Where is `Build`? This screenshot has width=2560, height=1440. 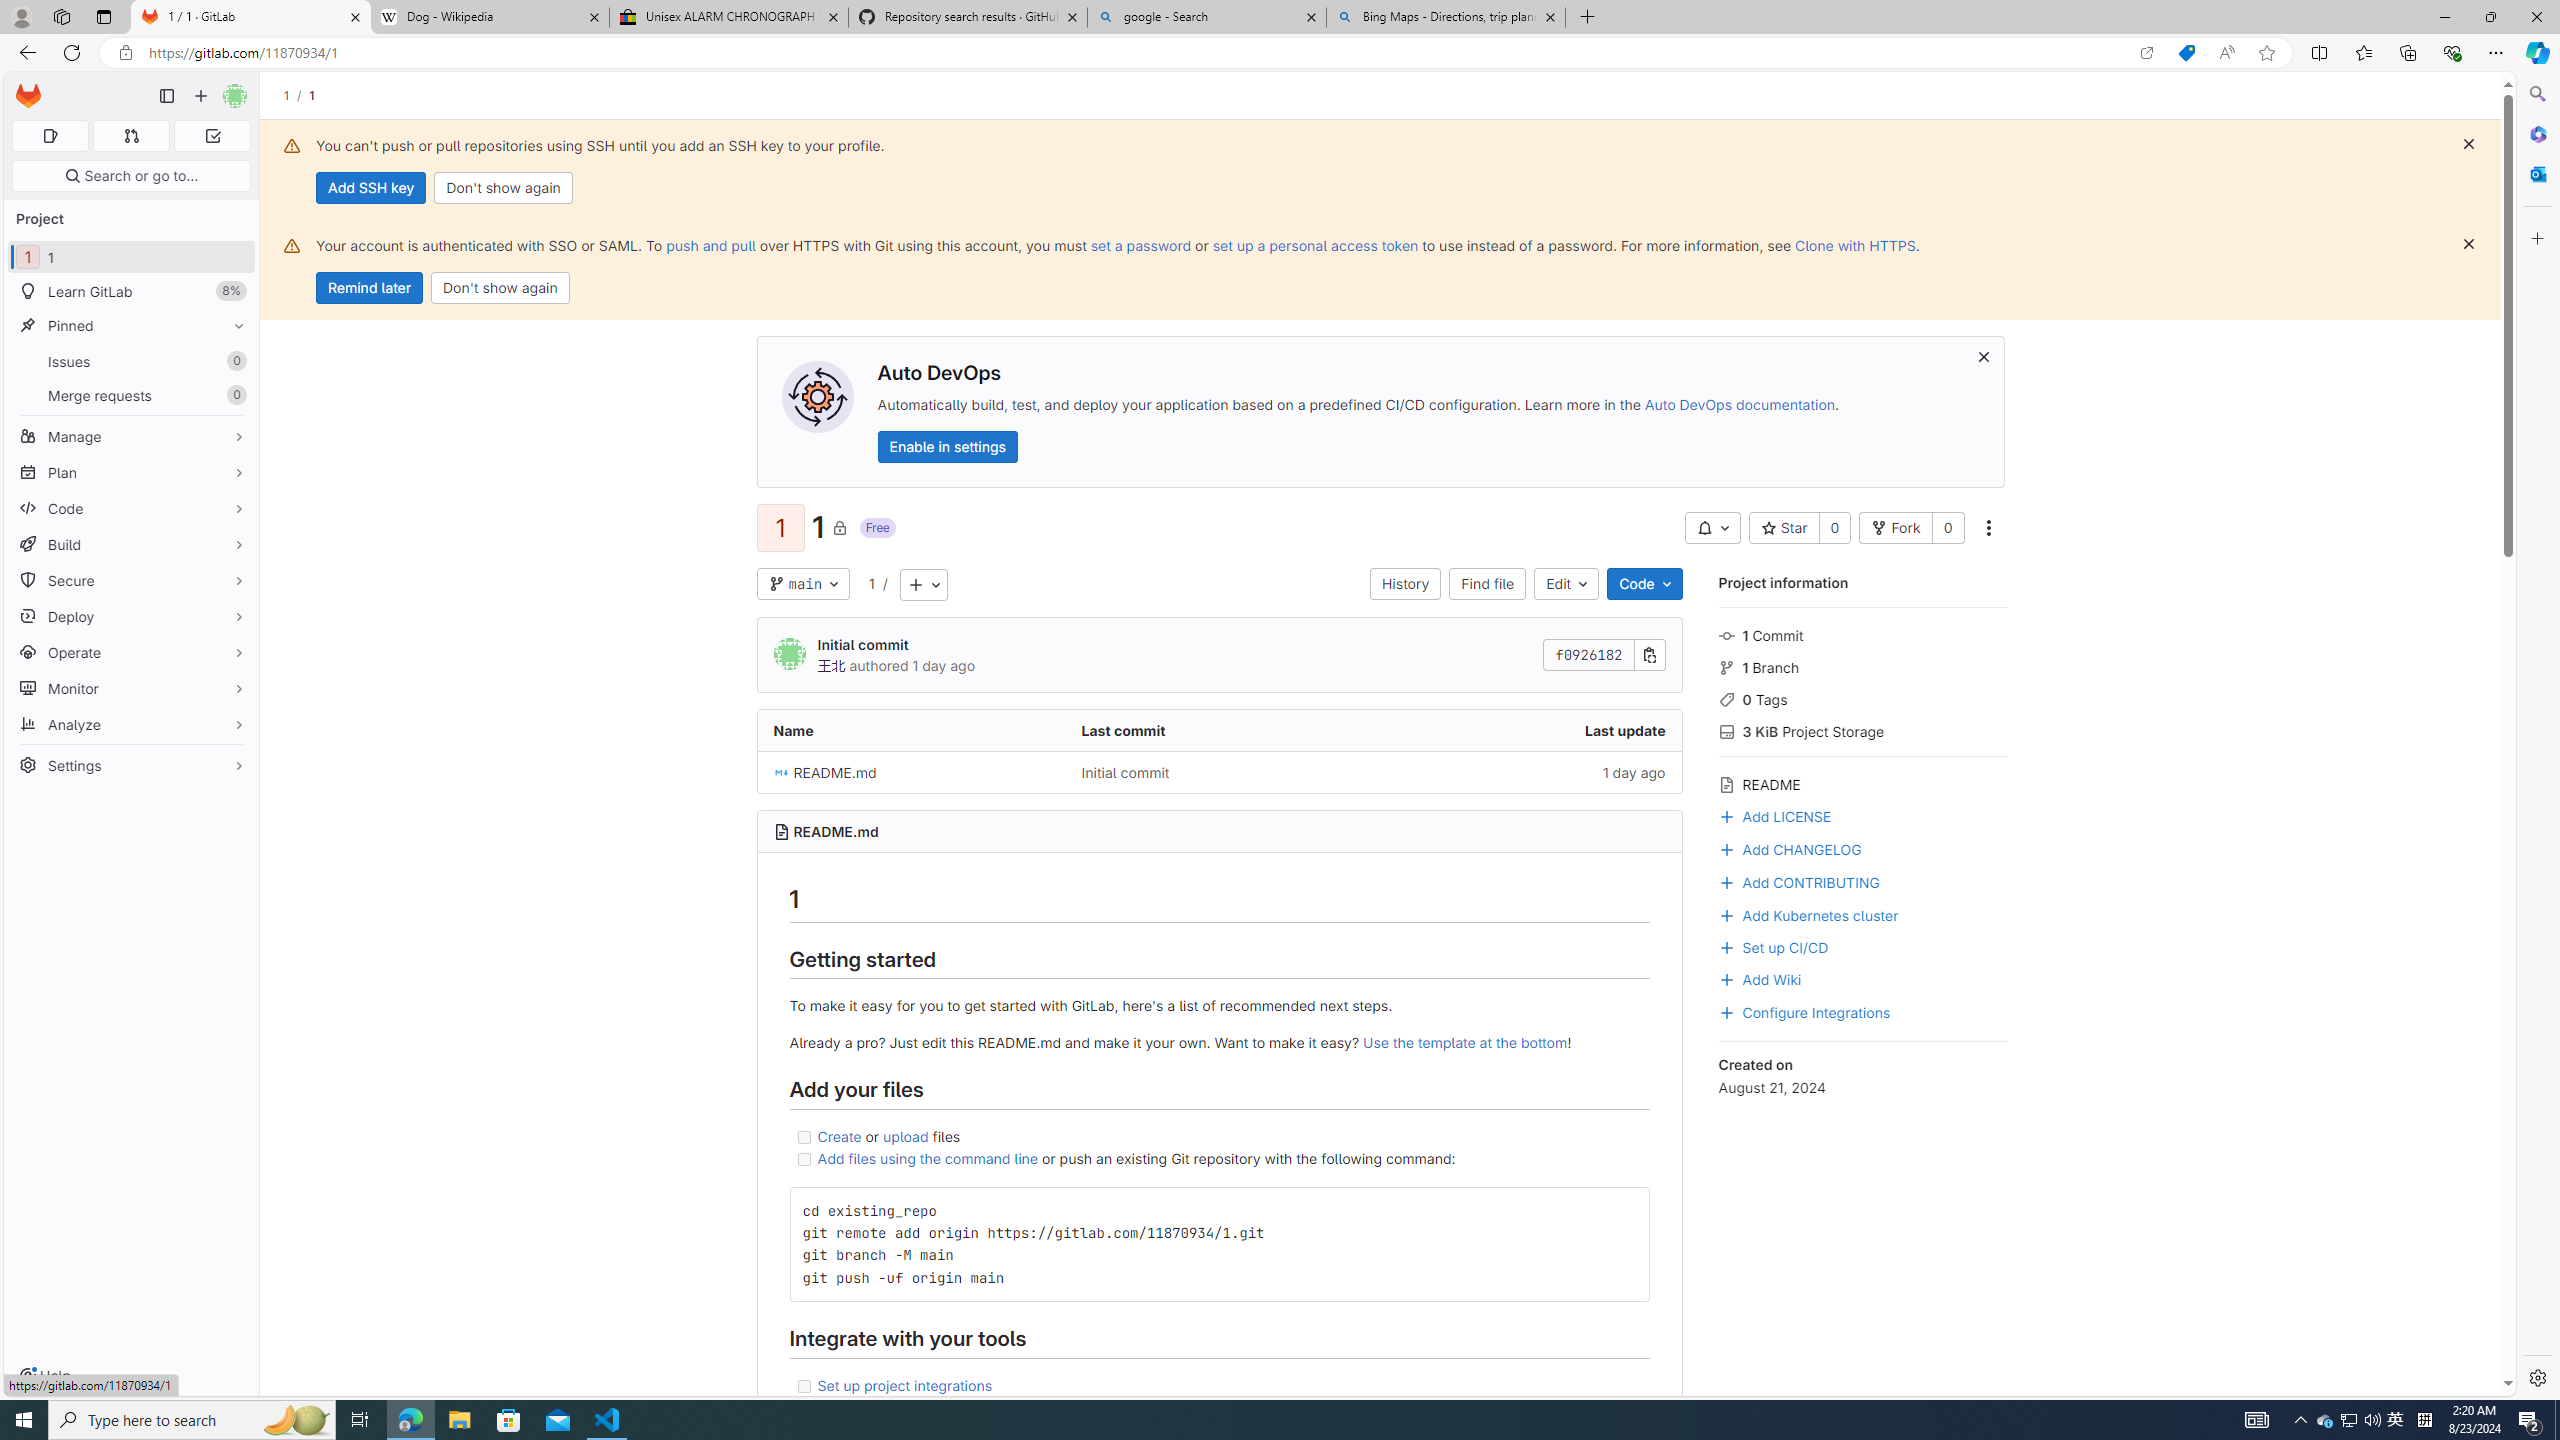 Build is located at coordinates (132, 544).